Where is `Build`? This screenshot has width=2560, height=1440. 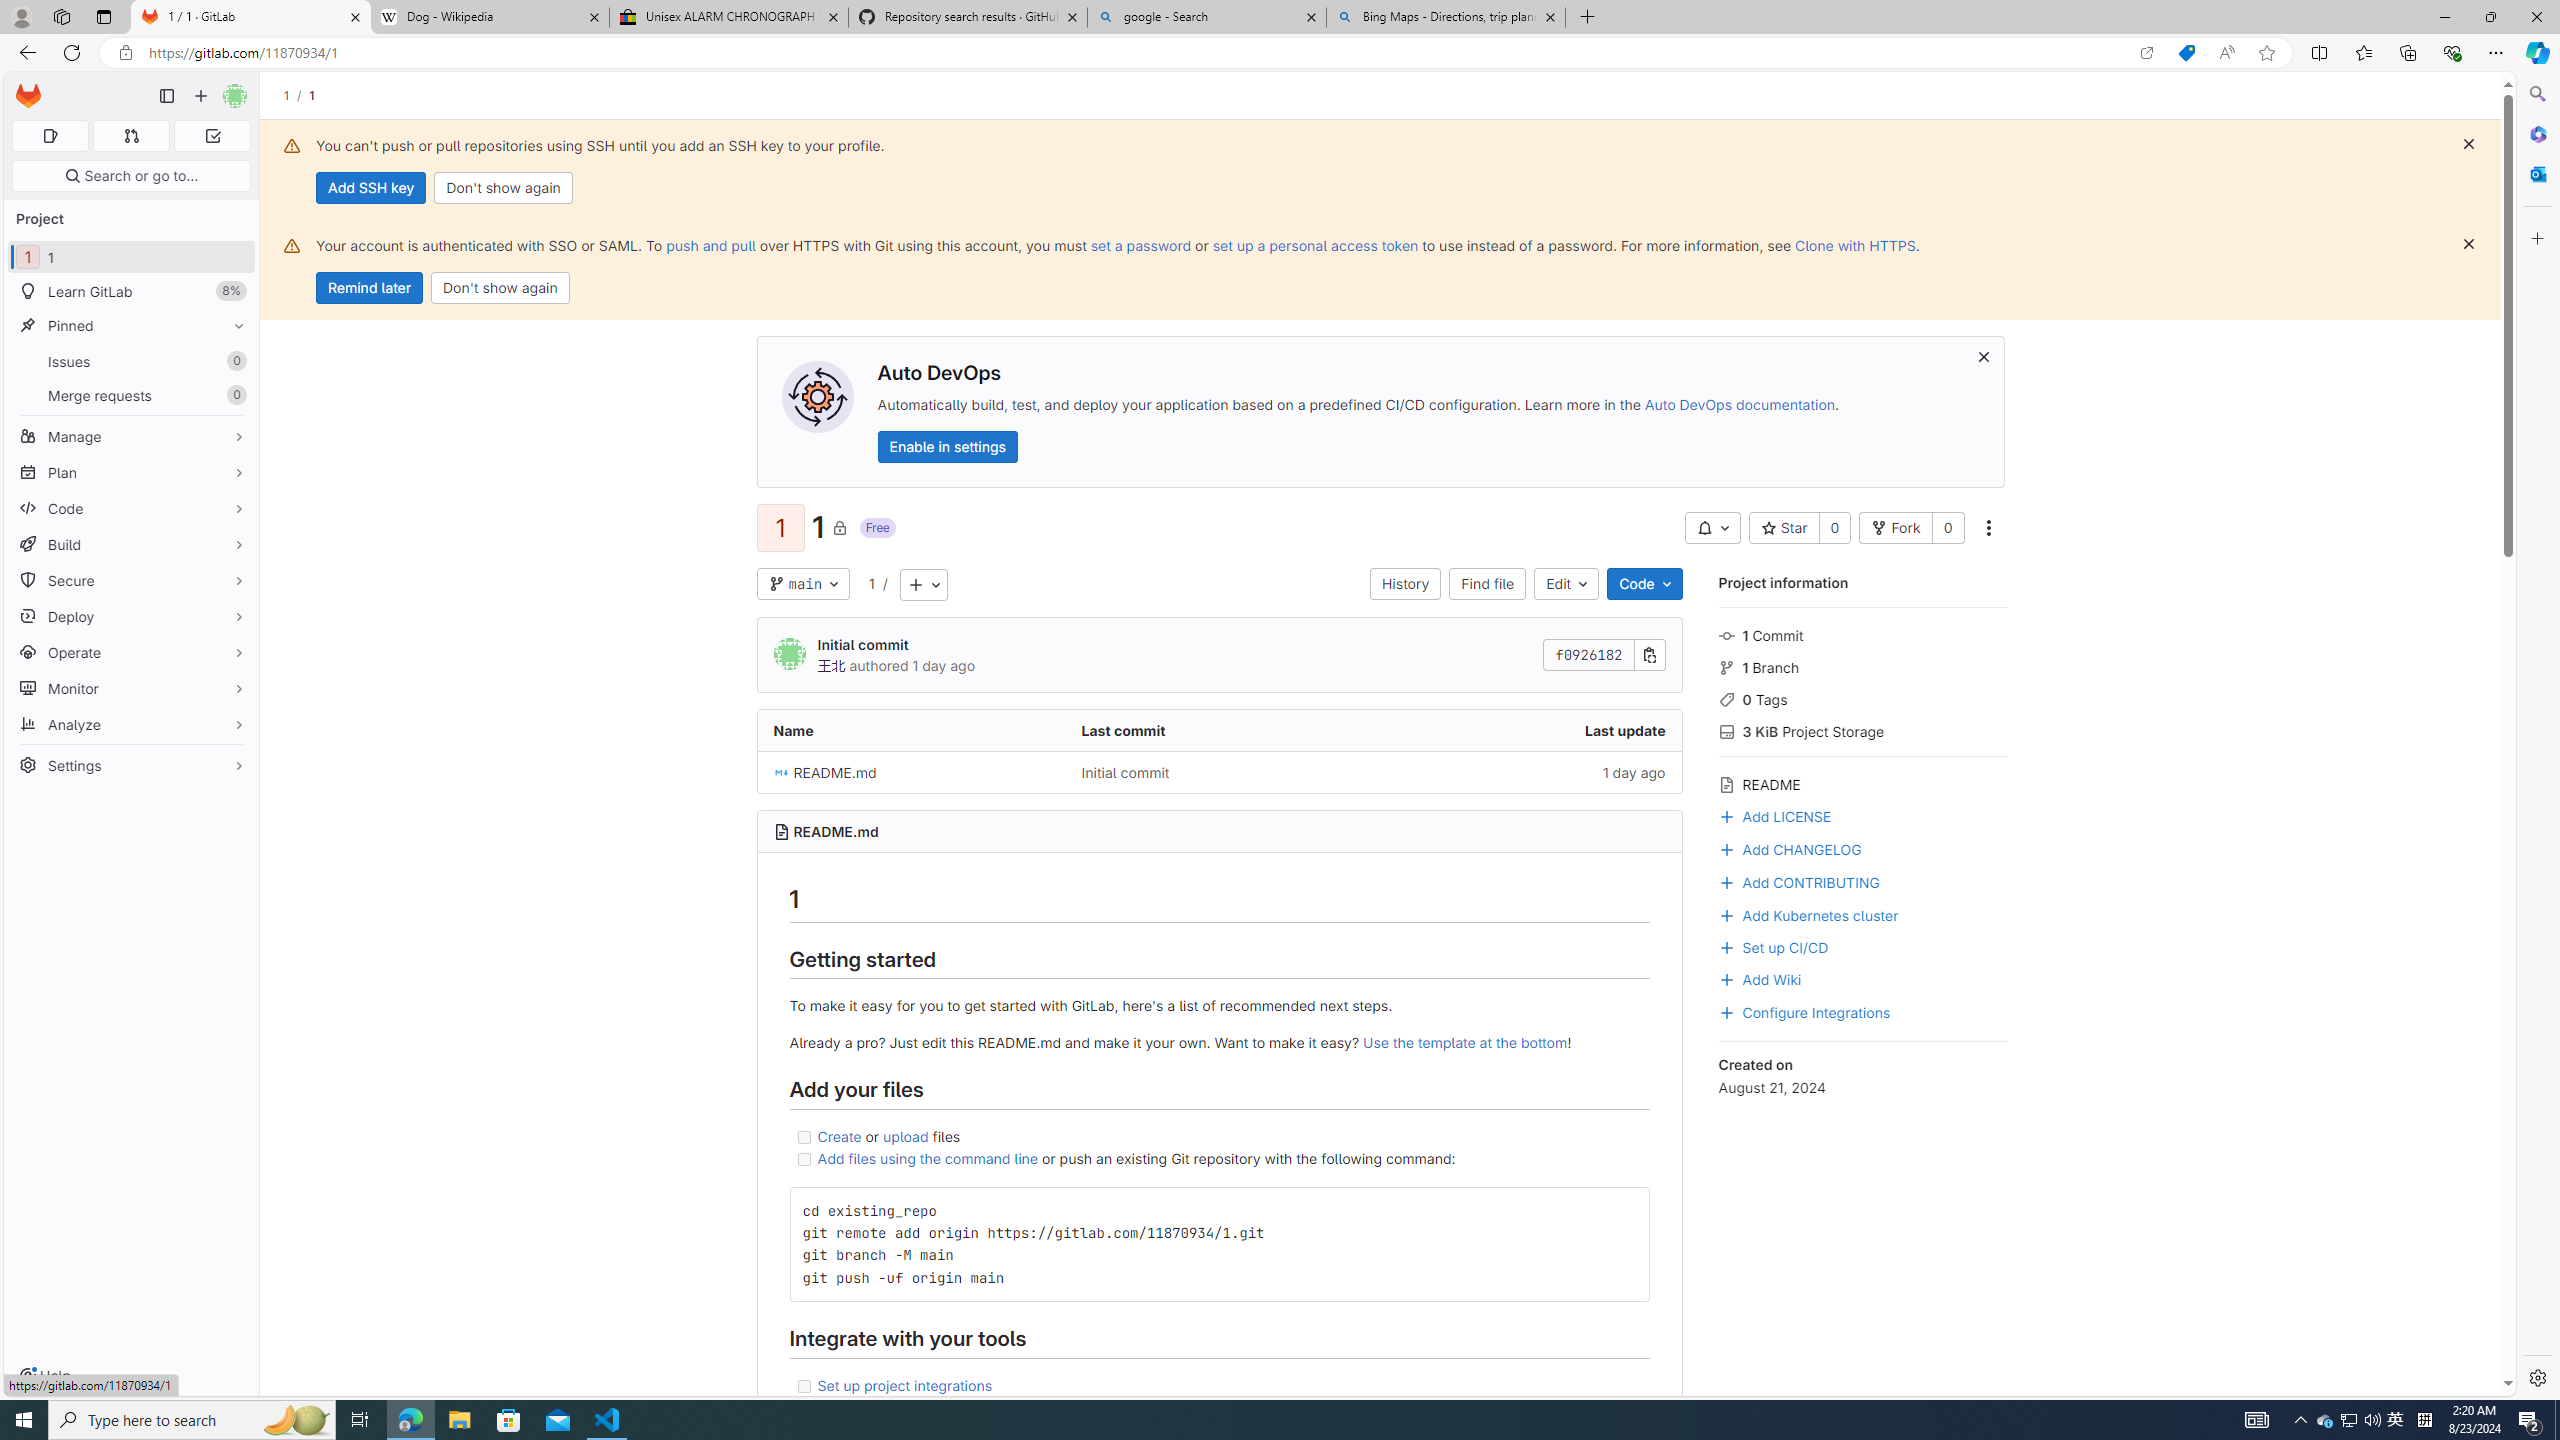 Build is located at coordinates (132, 544).